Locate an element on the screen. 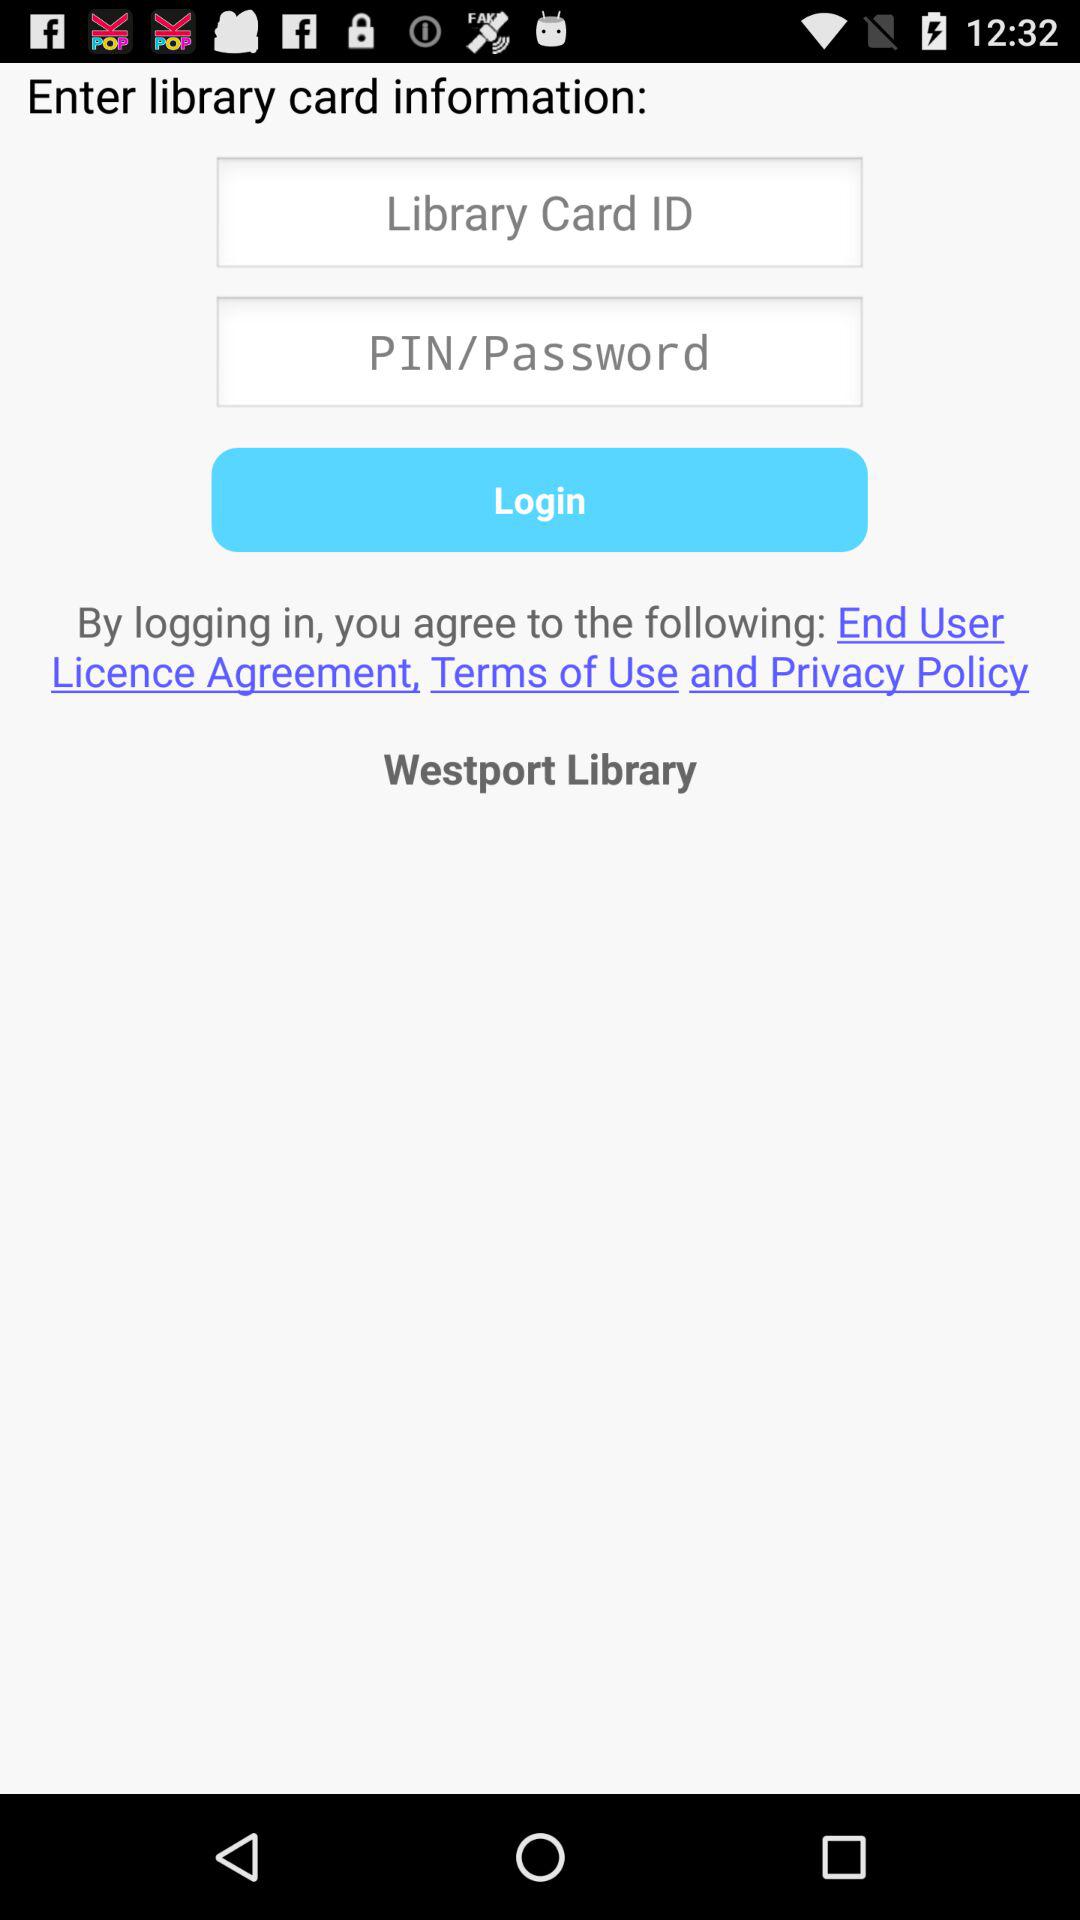 The height and width of the screenshot is (1920, 1080). launch login is located at coordinates (539, 499).